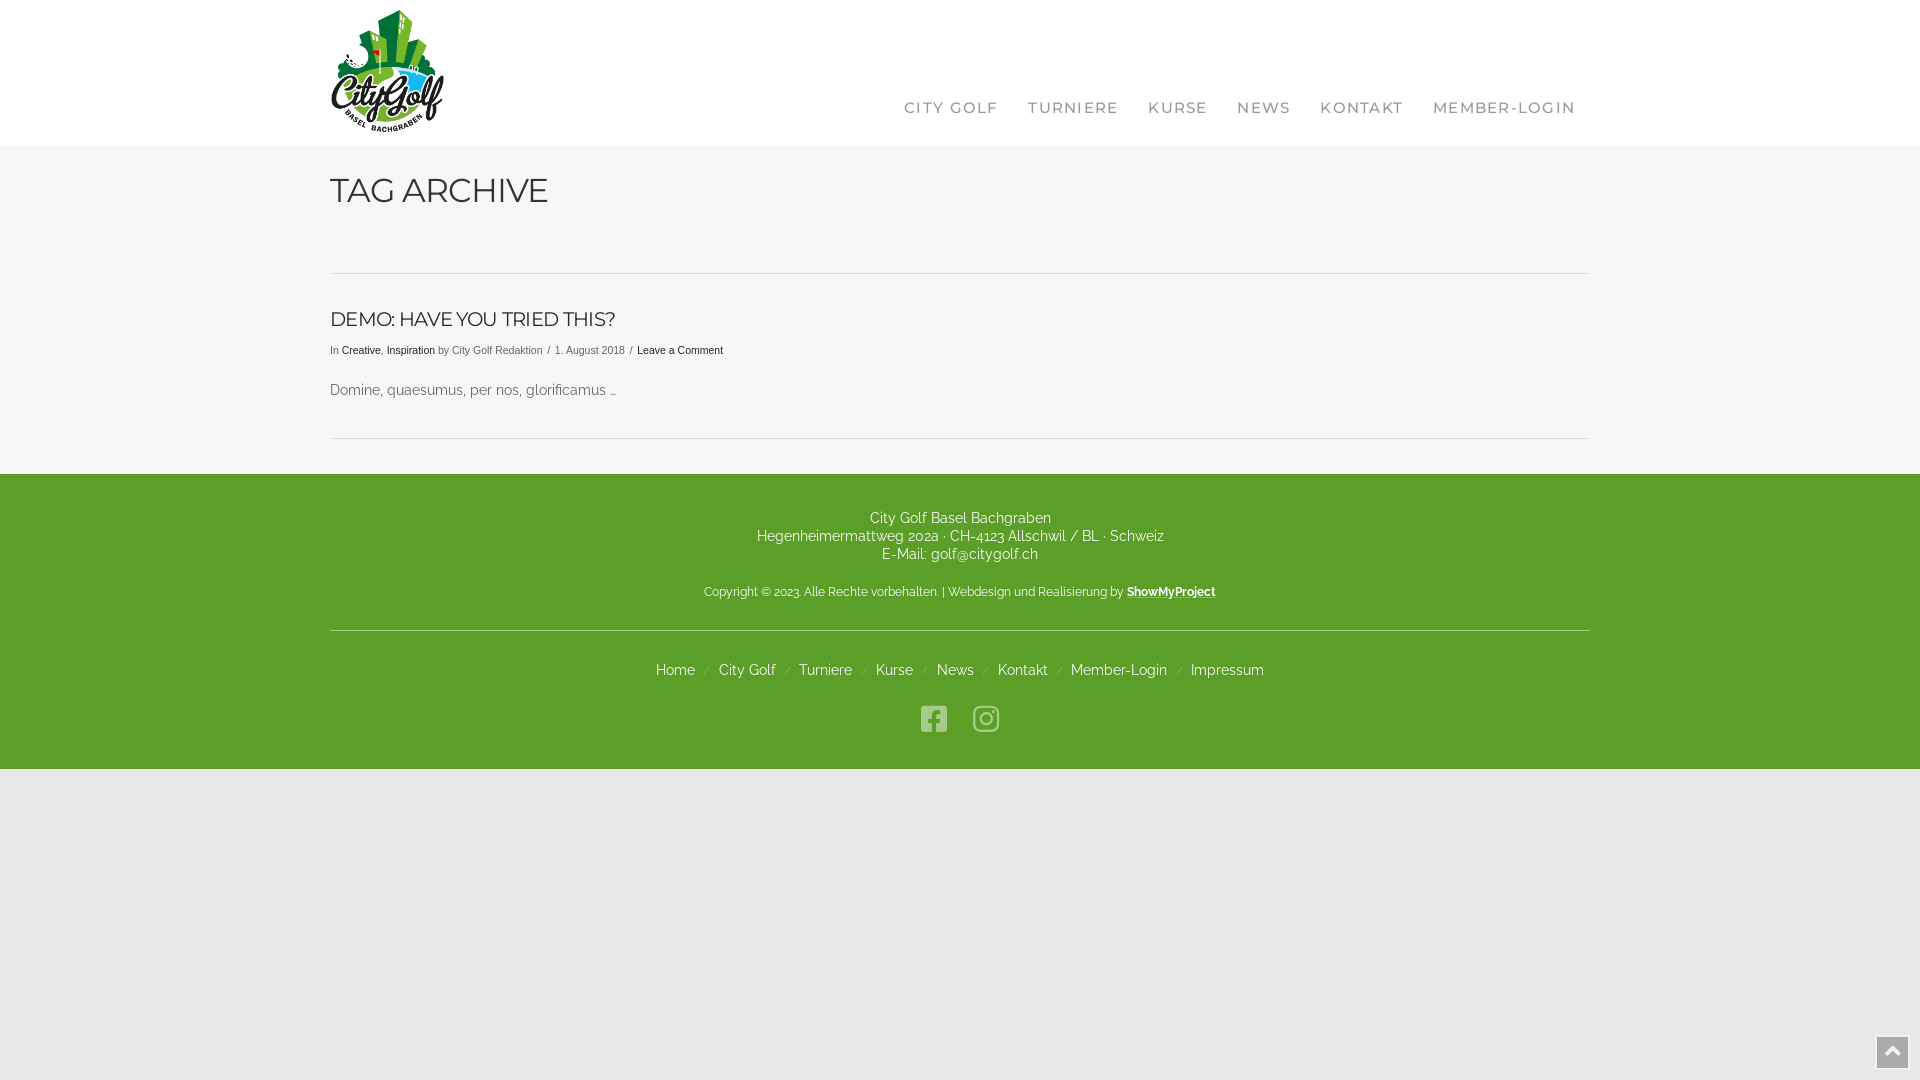  I want to click on CITY GOLF, so click(950, 72).